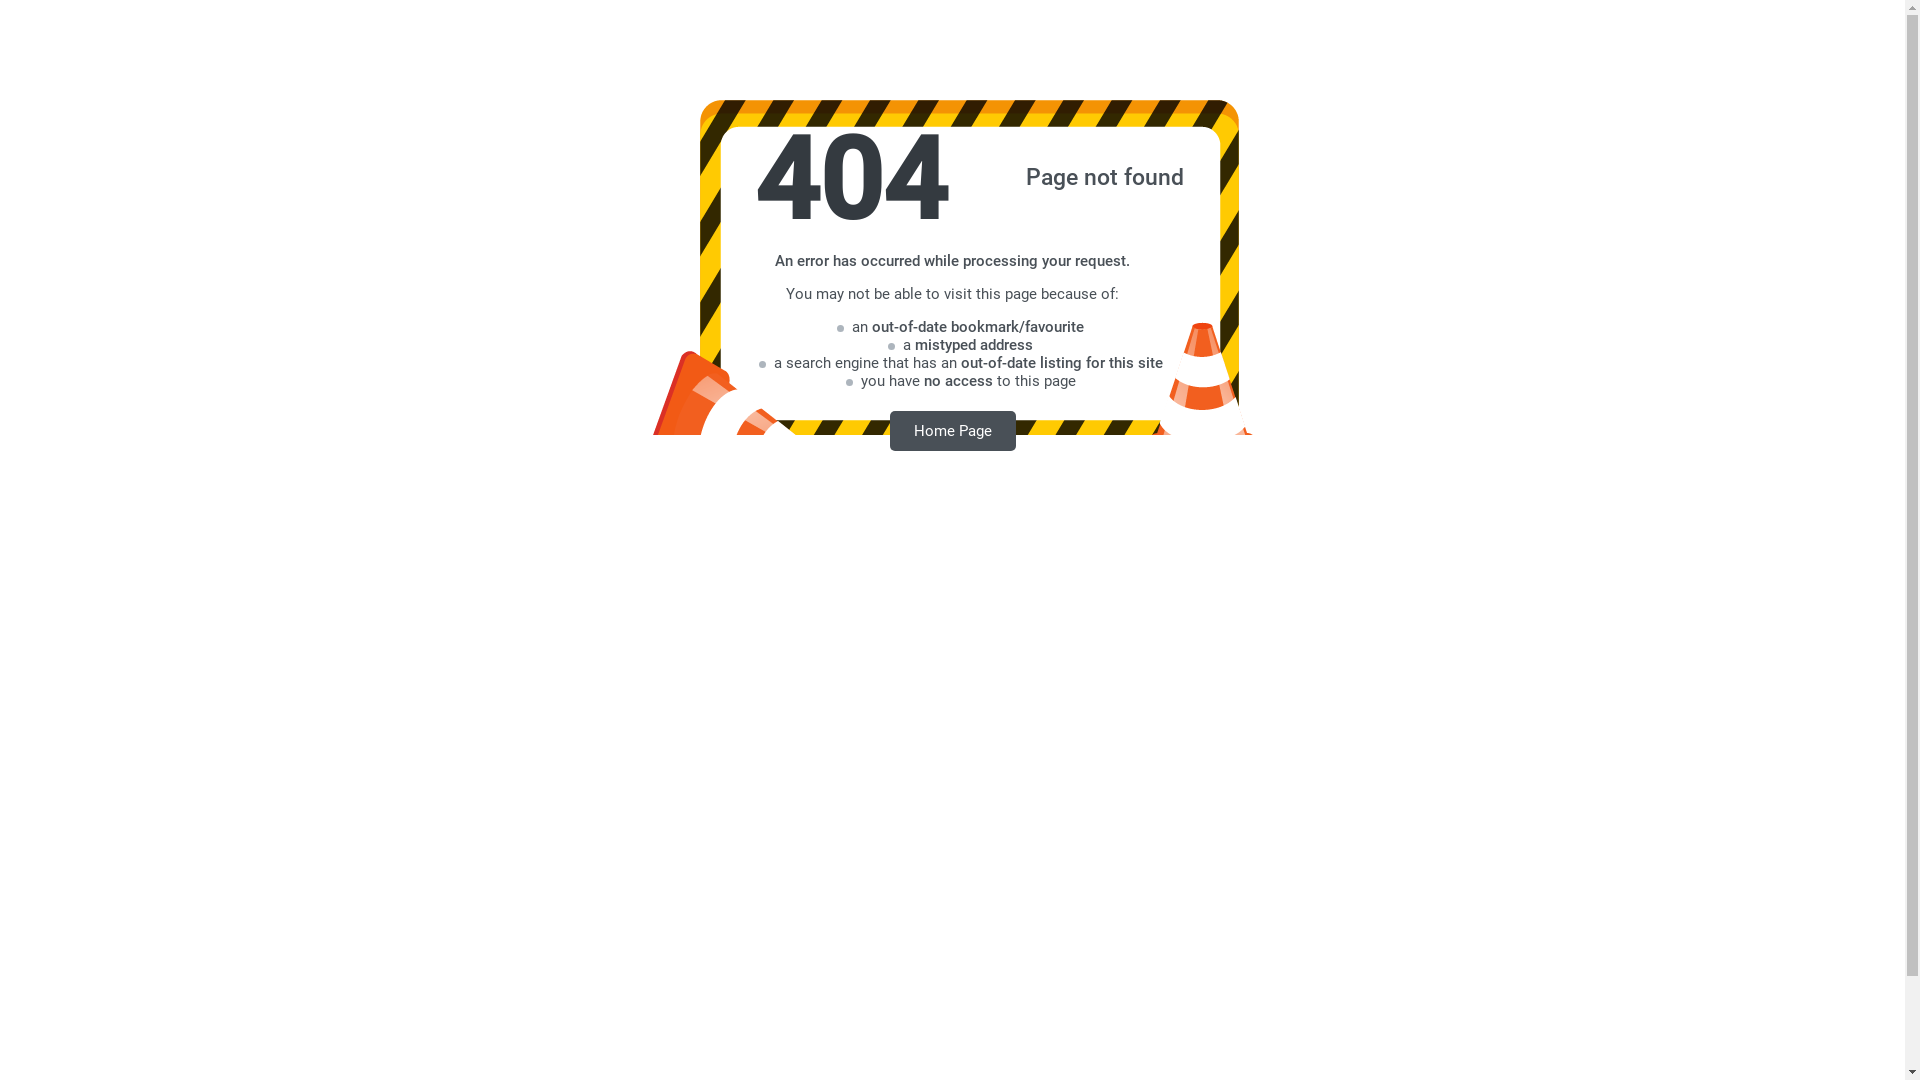  I want to click on Home Page, so click(953, 430).